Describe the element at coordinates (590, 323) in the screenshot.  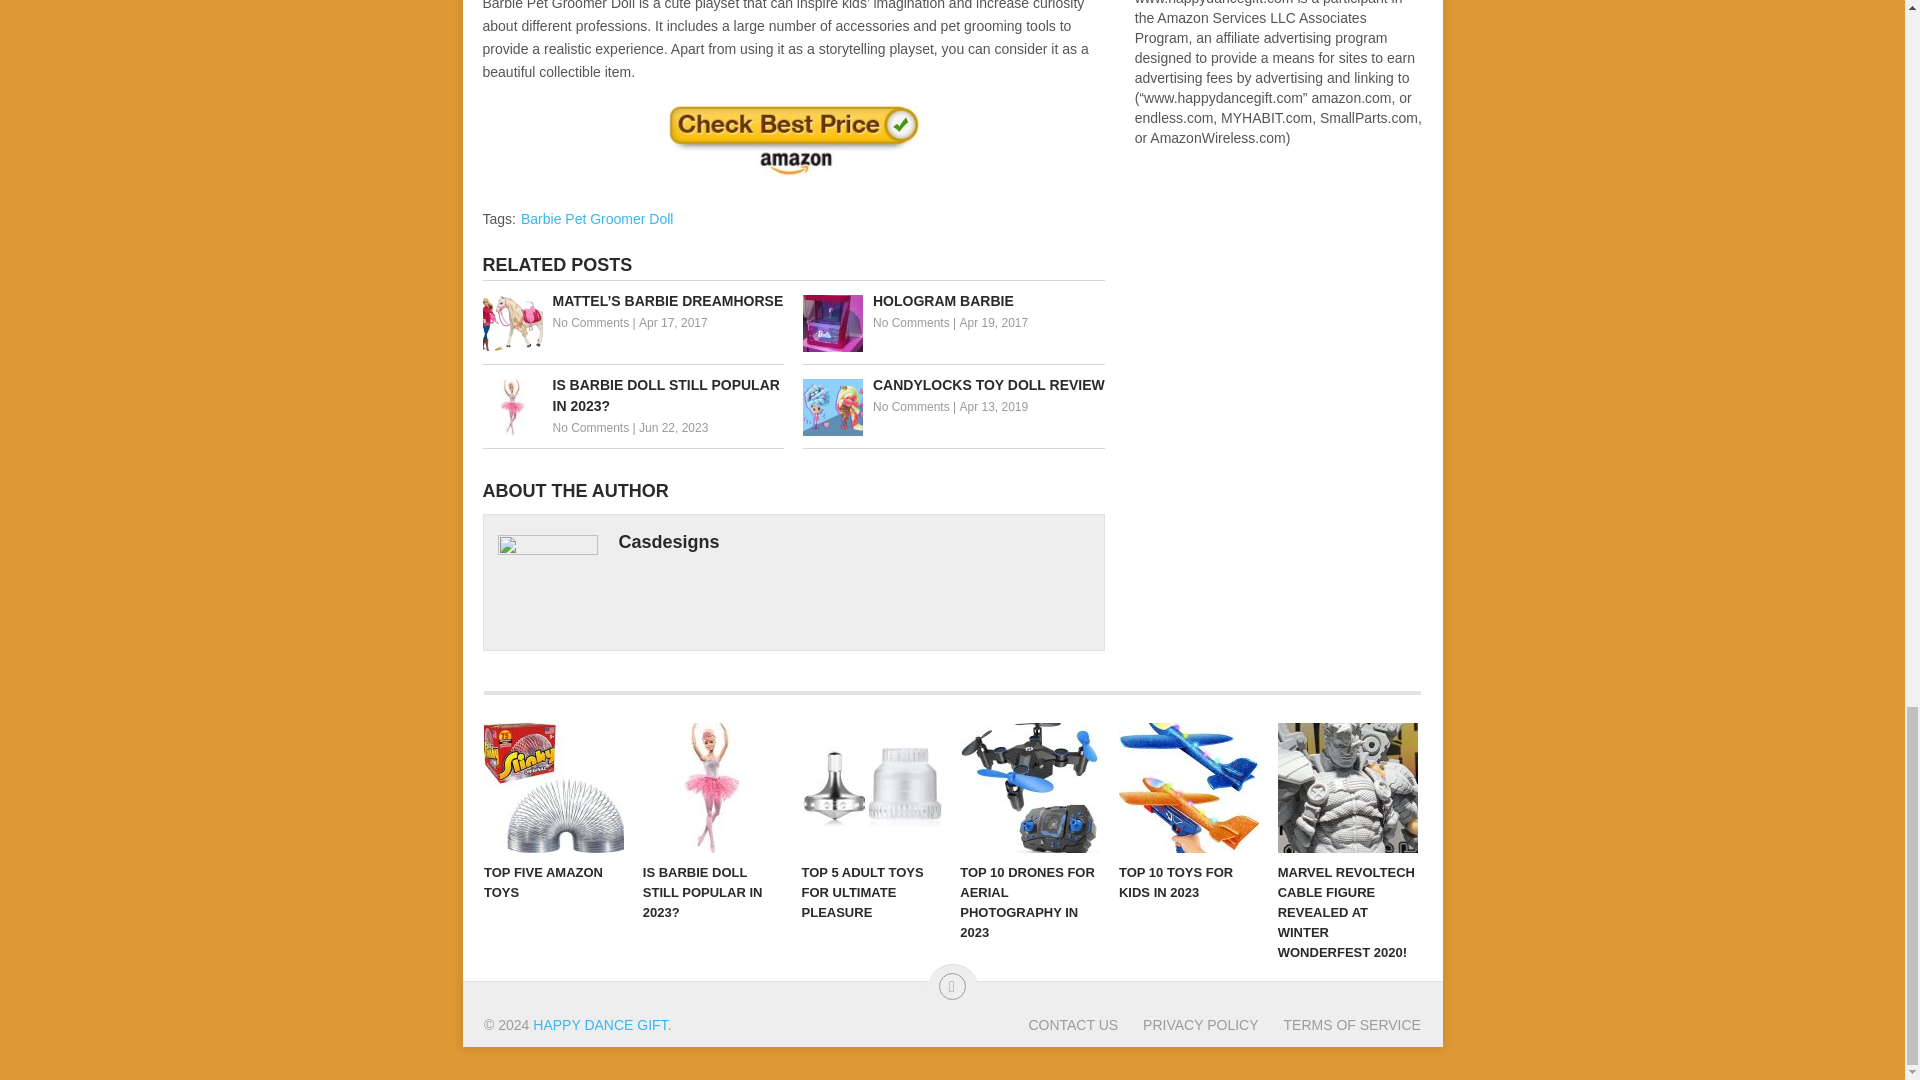
I see `No Comments` at that location.